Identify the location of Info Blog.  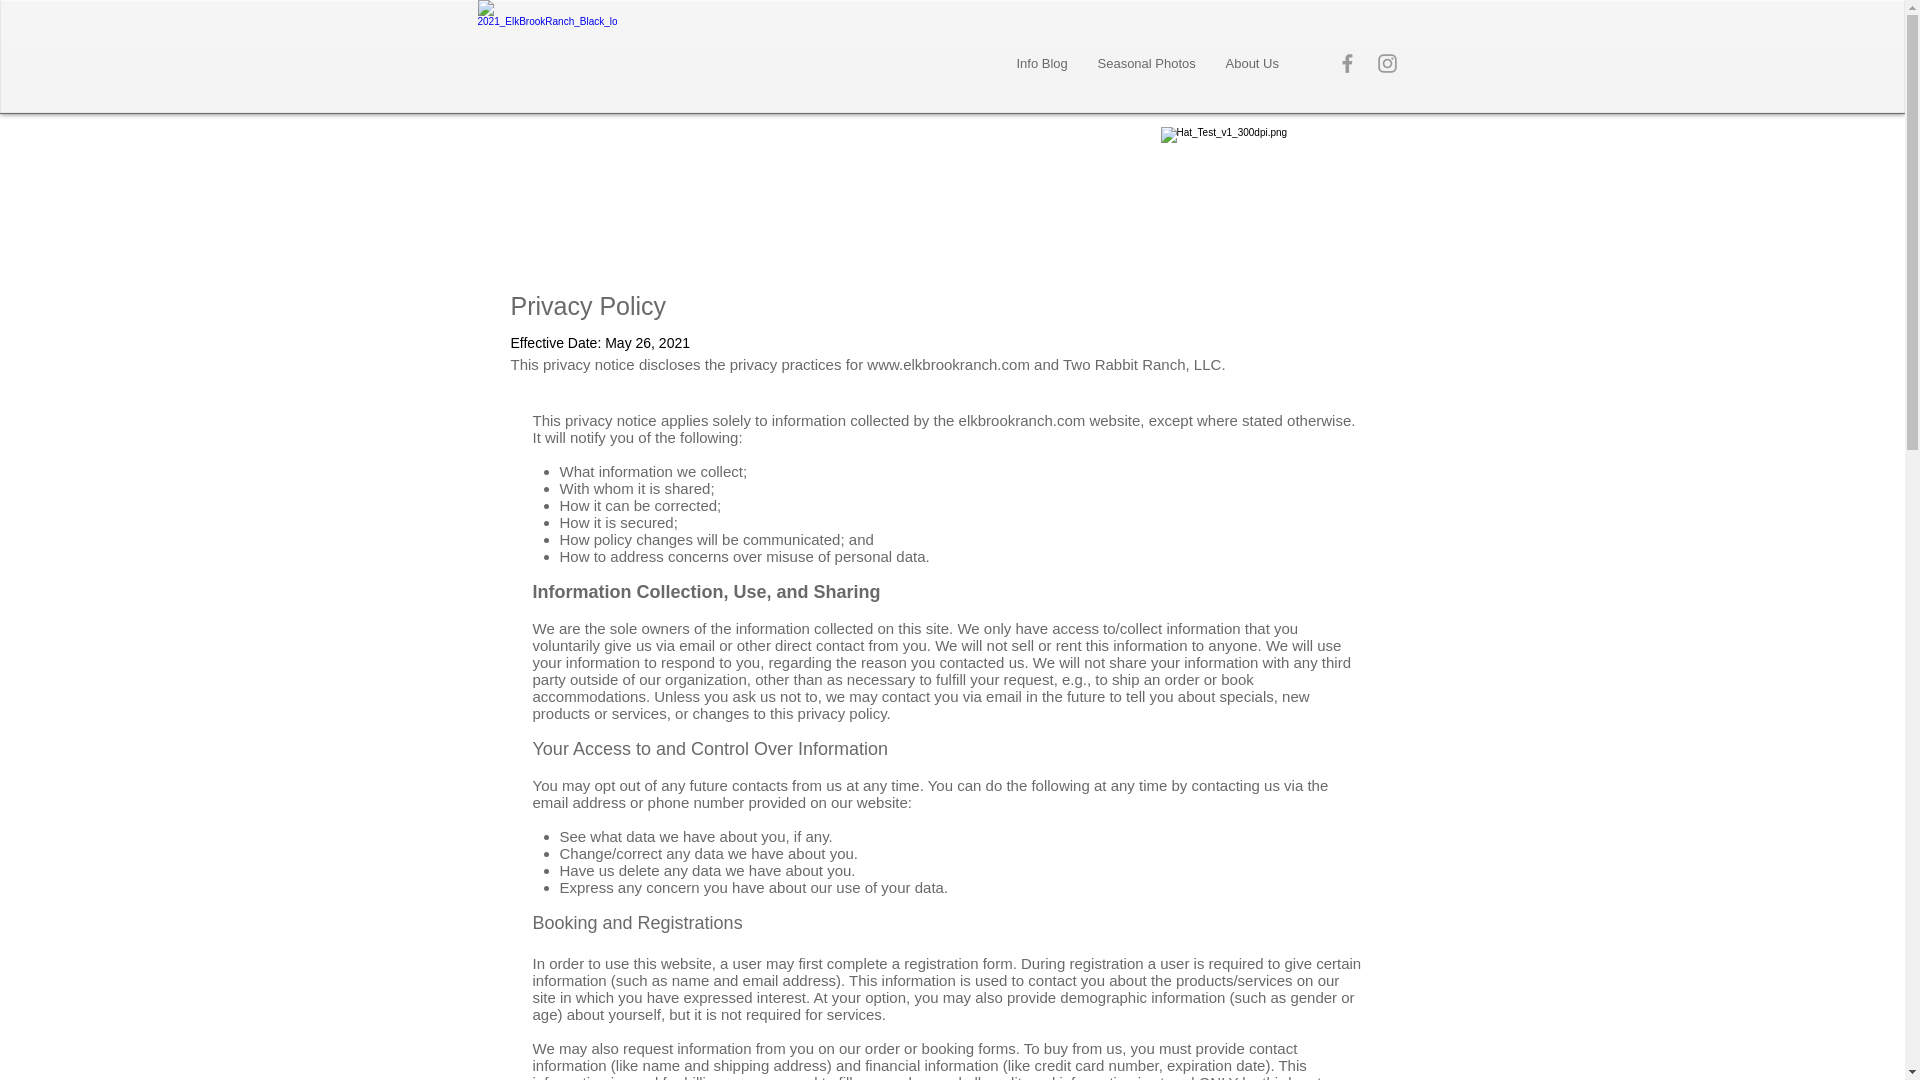
(1042, 64).